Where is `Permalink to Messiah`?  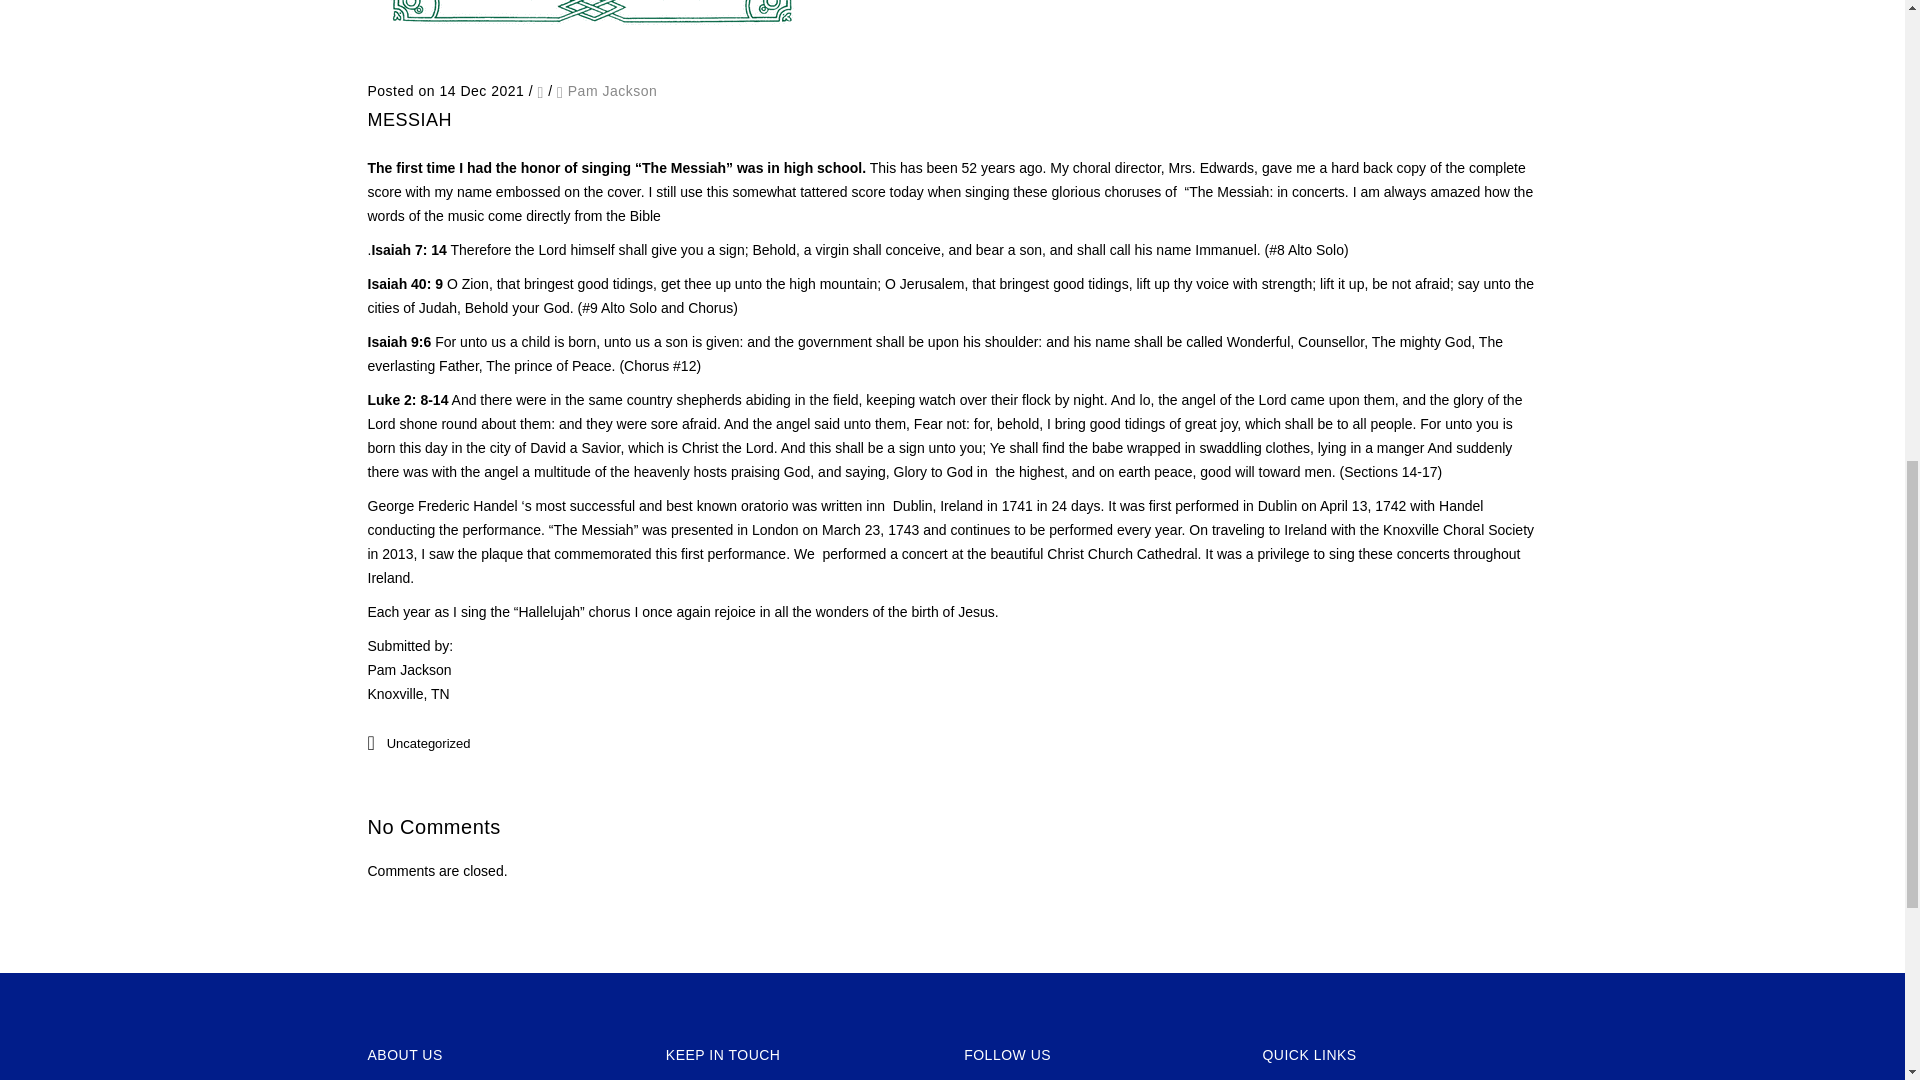 Permalink to Messiah is located at coordinates (592, 54).